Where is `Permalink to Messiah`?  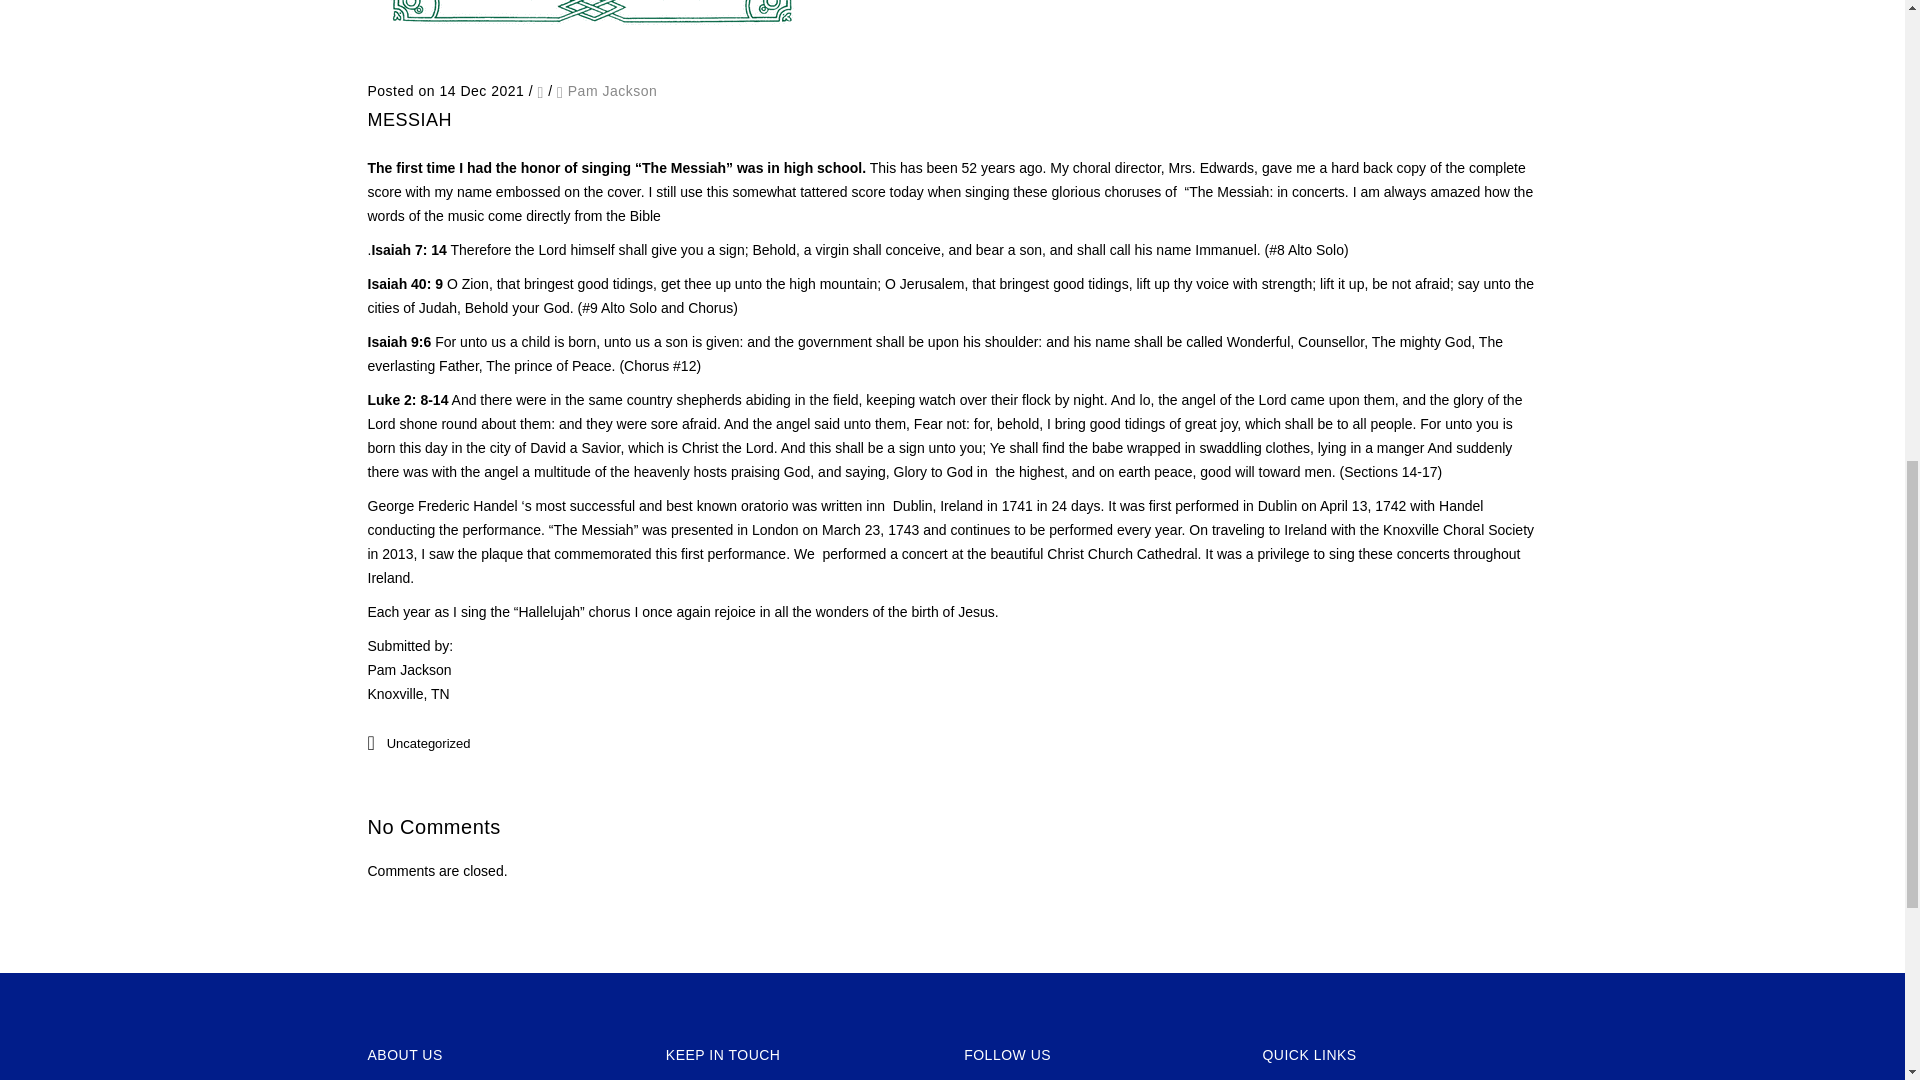 Permalink to Messiah is located at coordinates (592, 54).